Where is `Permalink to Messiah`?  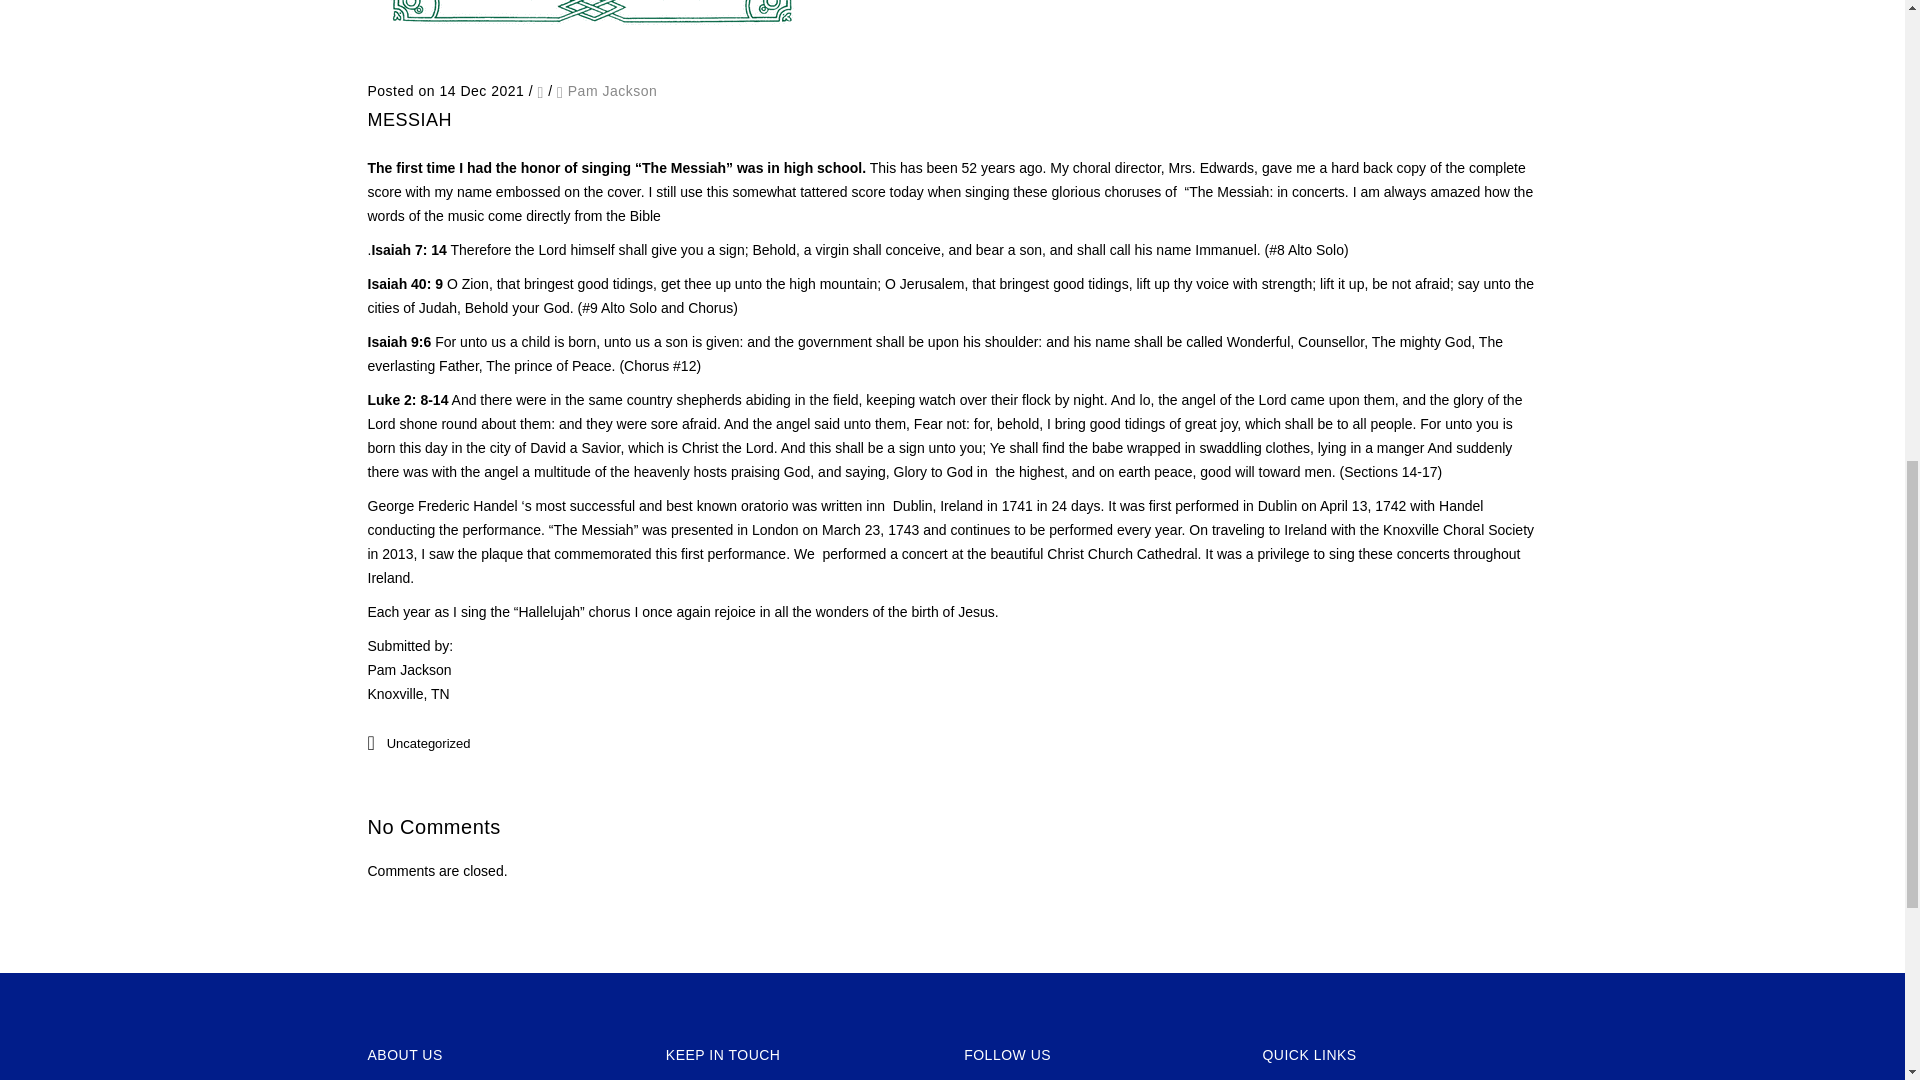 Permalink to Messiah is located at coordinates (592, 54).